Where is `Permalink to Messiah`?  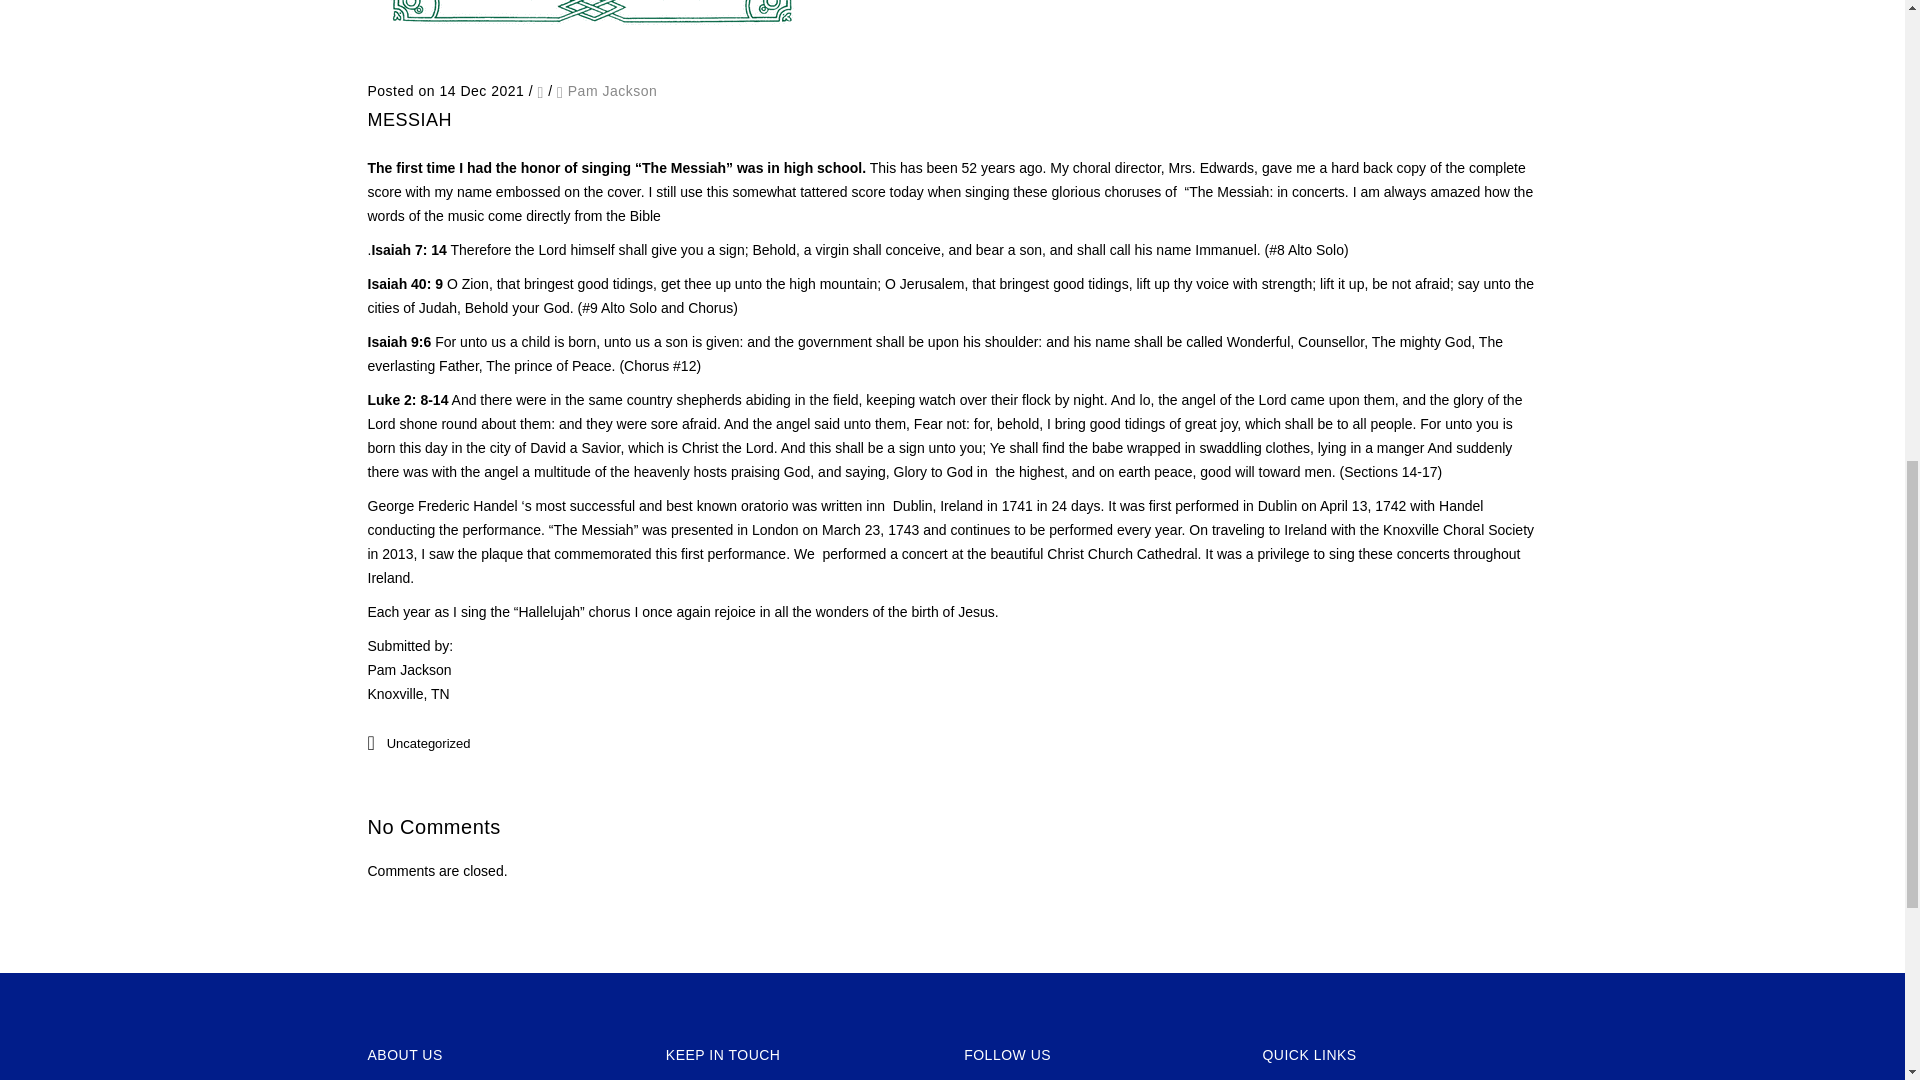 Permalink to Messiah is located at coordinates (592, 54).